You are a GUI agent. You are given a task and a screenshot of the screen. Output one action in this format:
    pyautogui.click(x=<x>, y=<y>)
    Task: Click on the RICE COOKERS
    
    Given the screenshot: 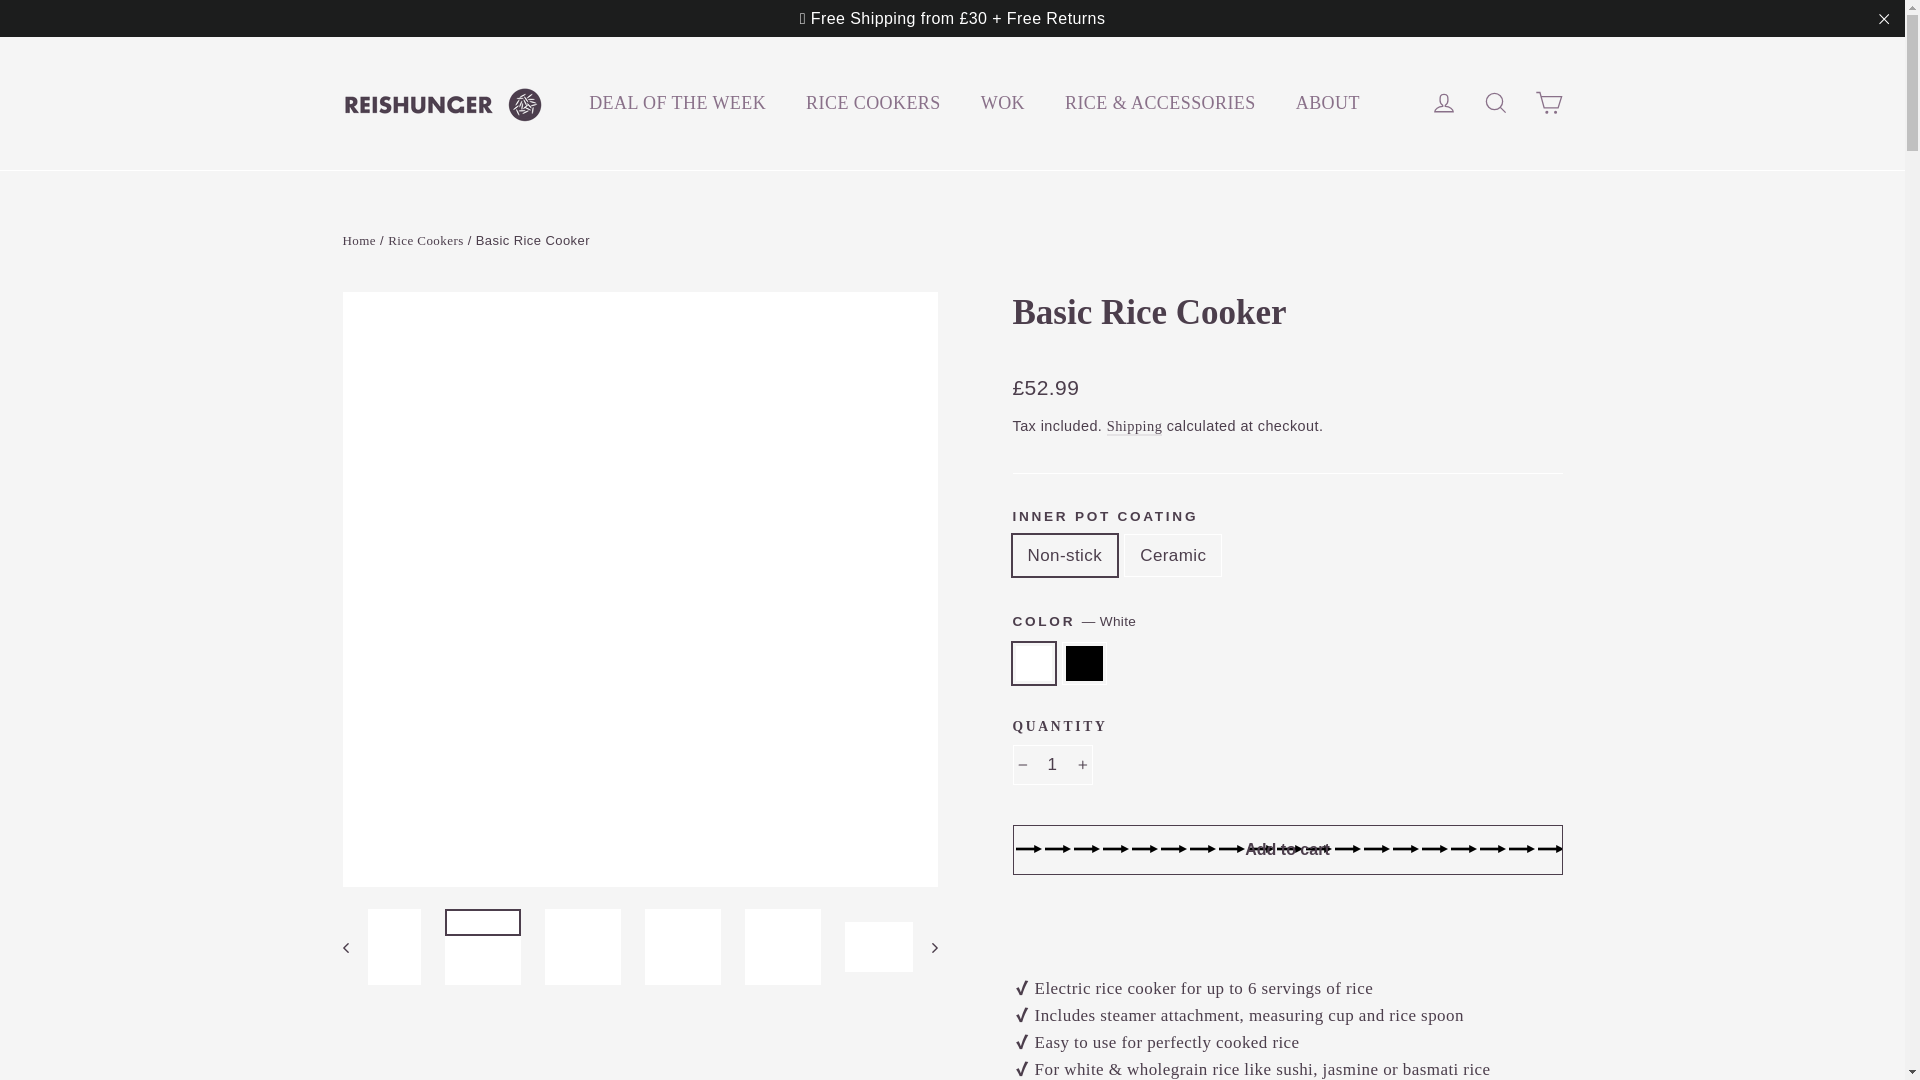 What is the action you would take?
    pyautogui.click(x=873, y=103)
    